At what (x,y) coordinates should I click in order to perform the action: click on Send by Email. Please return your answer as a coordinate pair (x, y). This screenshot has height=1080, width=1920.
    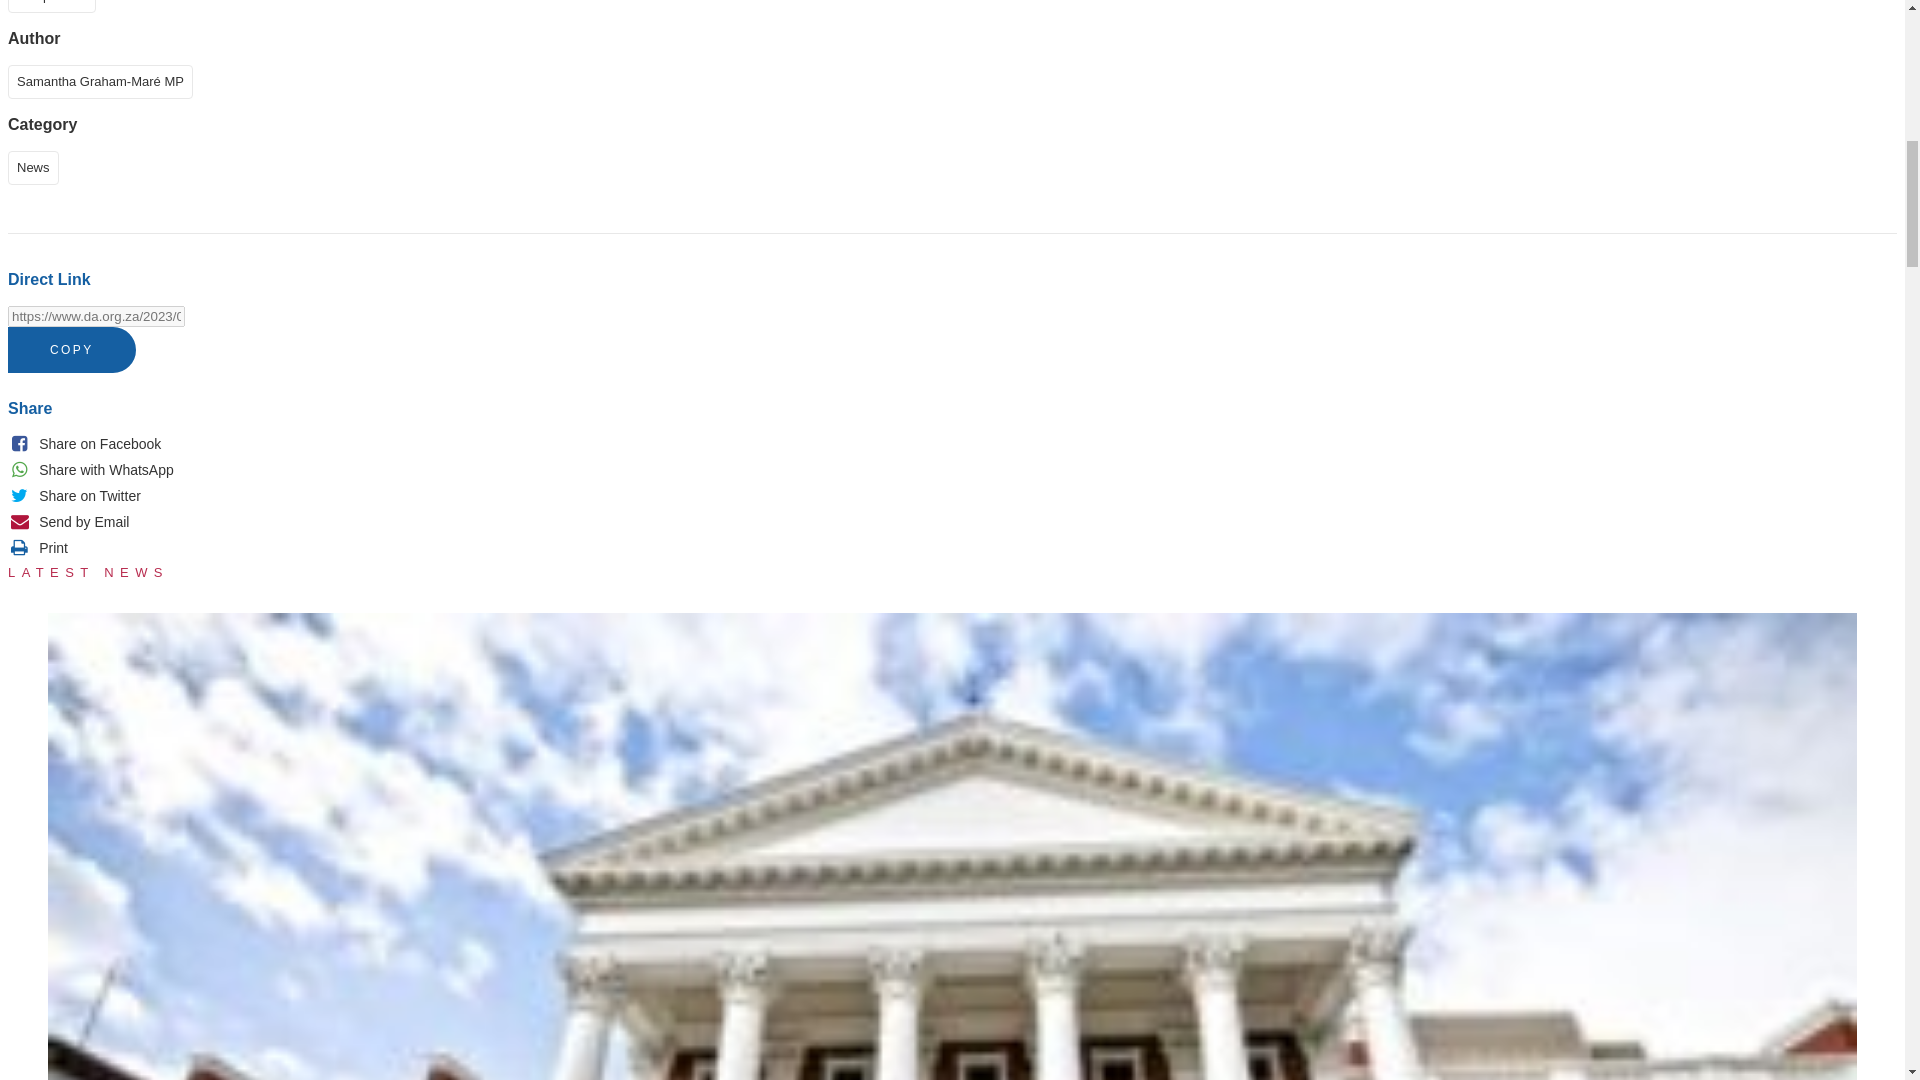
    Looking at the image, I should click on (68, 522).